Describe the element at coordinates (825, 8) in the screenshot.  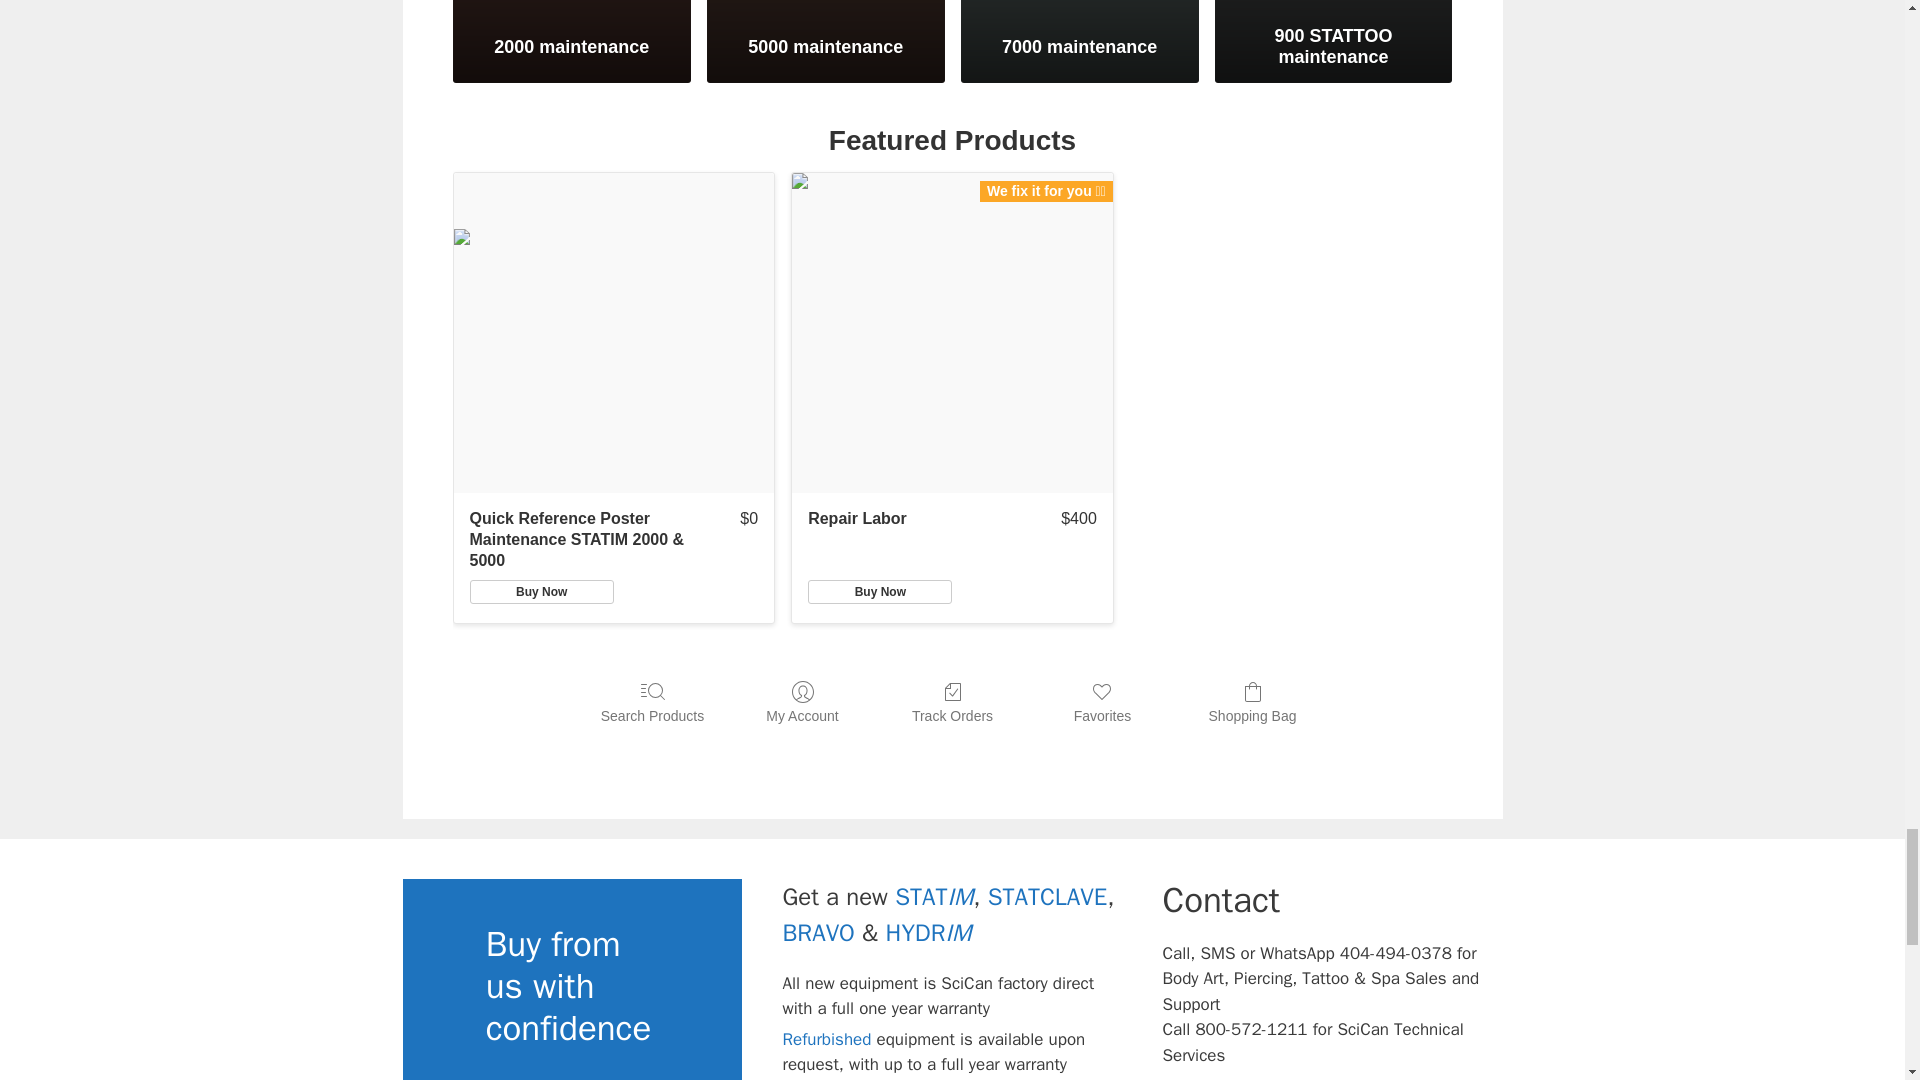
I see `5000` at that location.